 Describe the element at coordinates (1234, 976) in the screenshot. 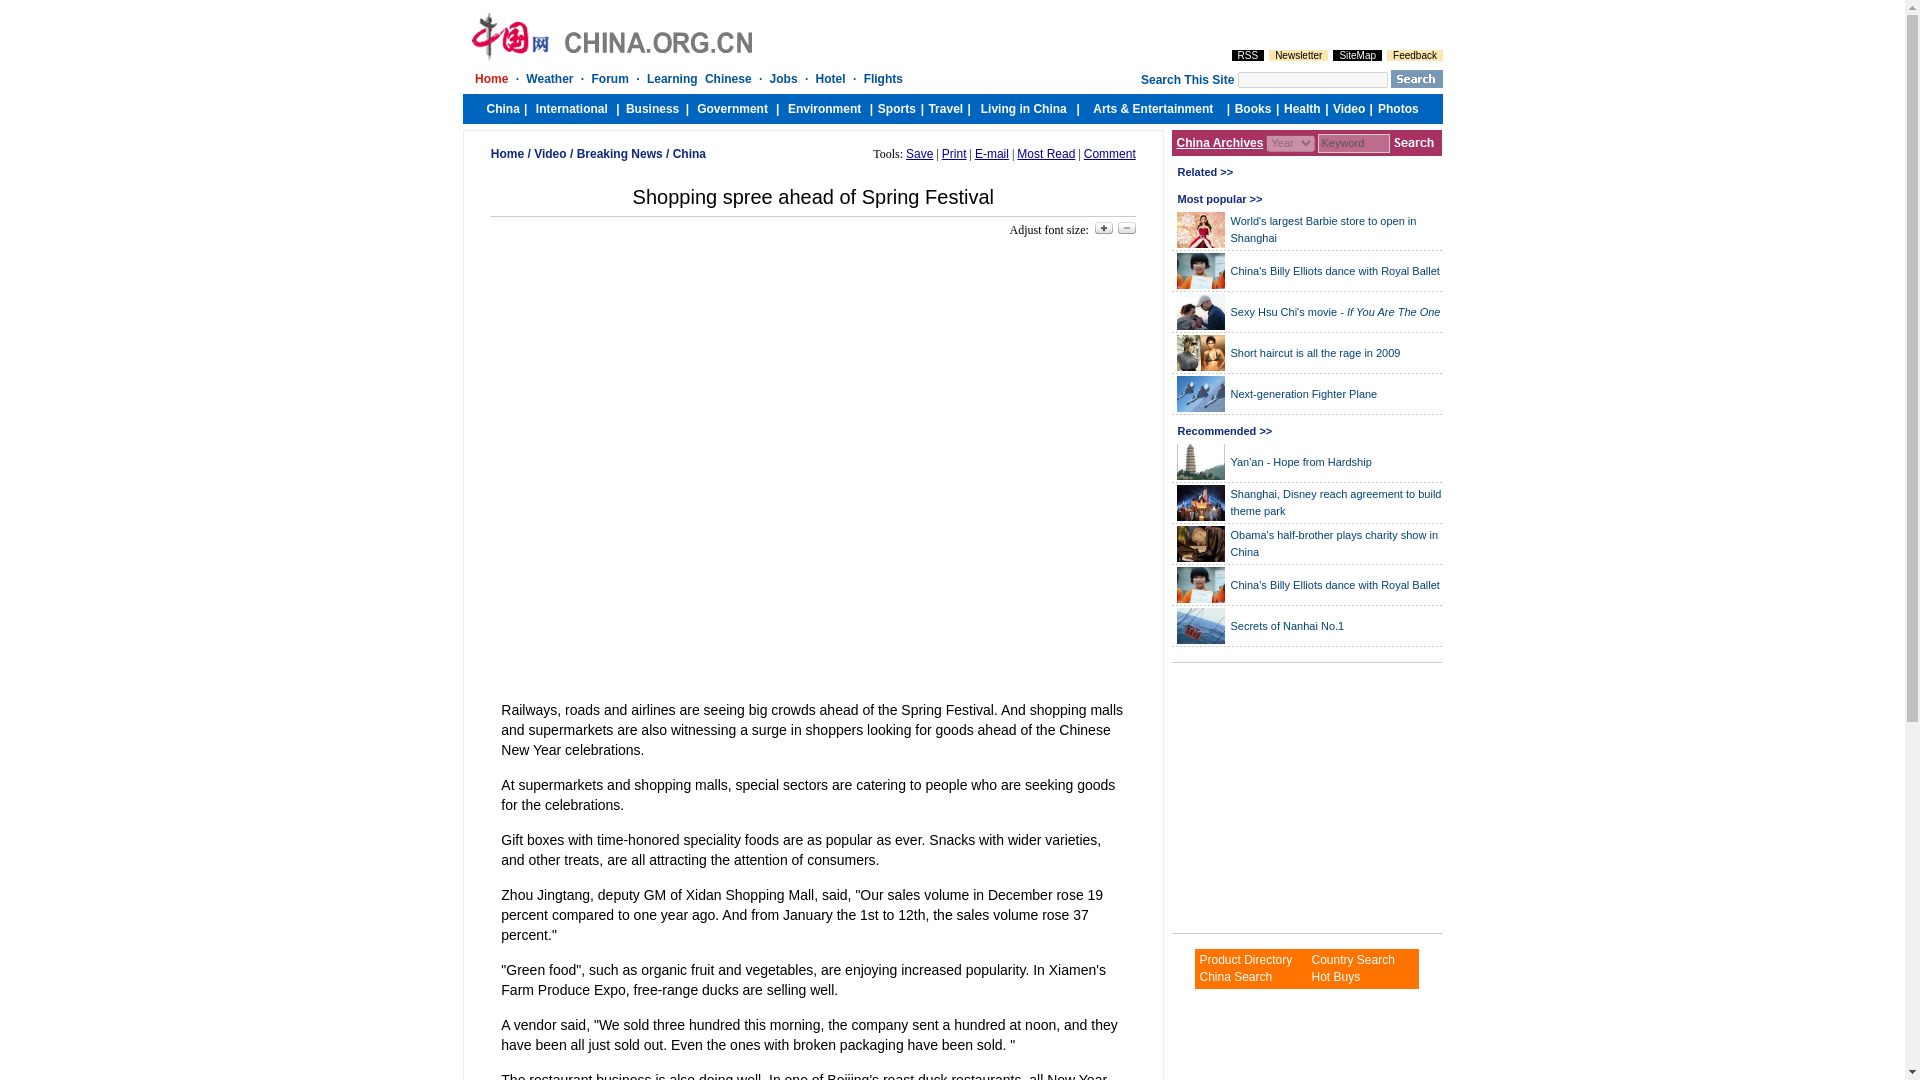

I see `Alibaba China` at that location.